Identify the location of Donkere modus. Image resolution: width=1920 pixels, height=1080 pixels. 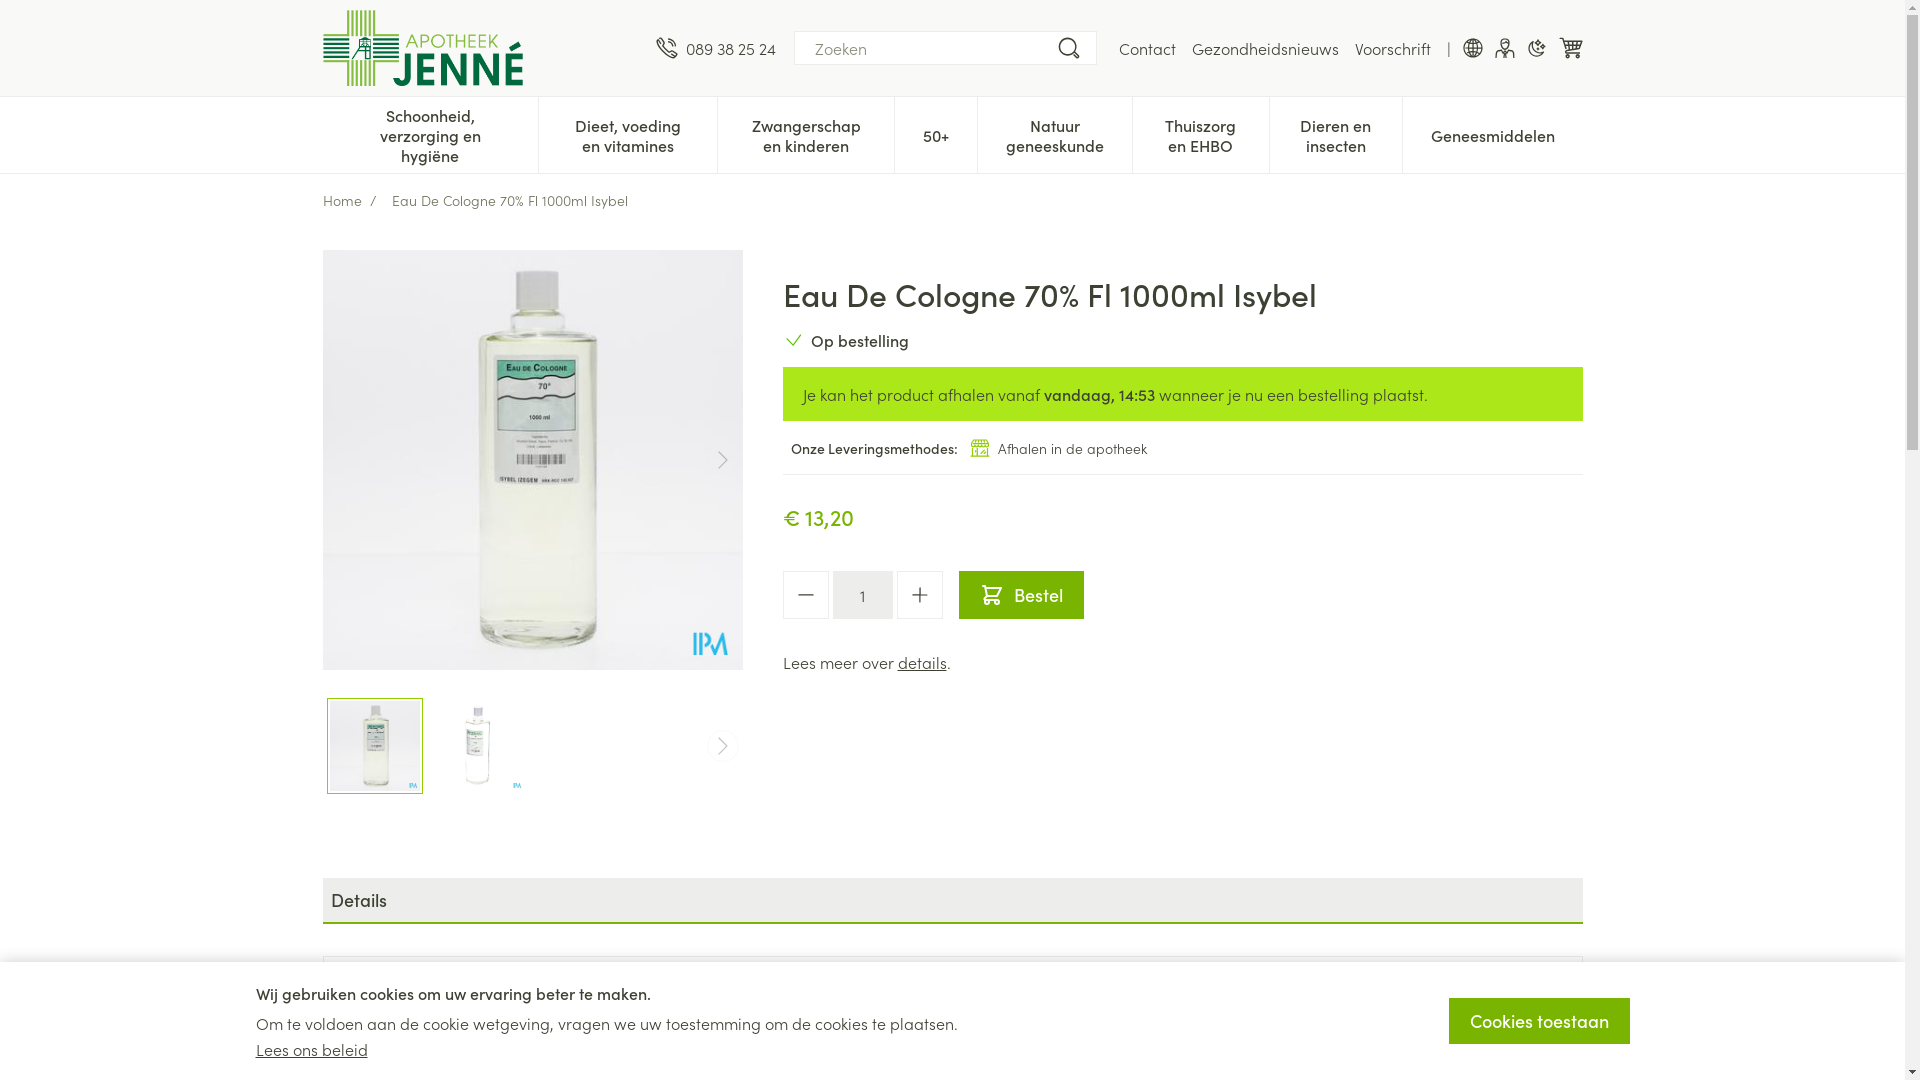
(1536, 48).